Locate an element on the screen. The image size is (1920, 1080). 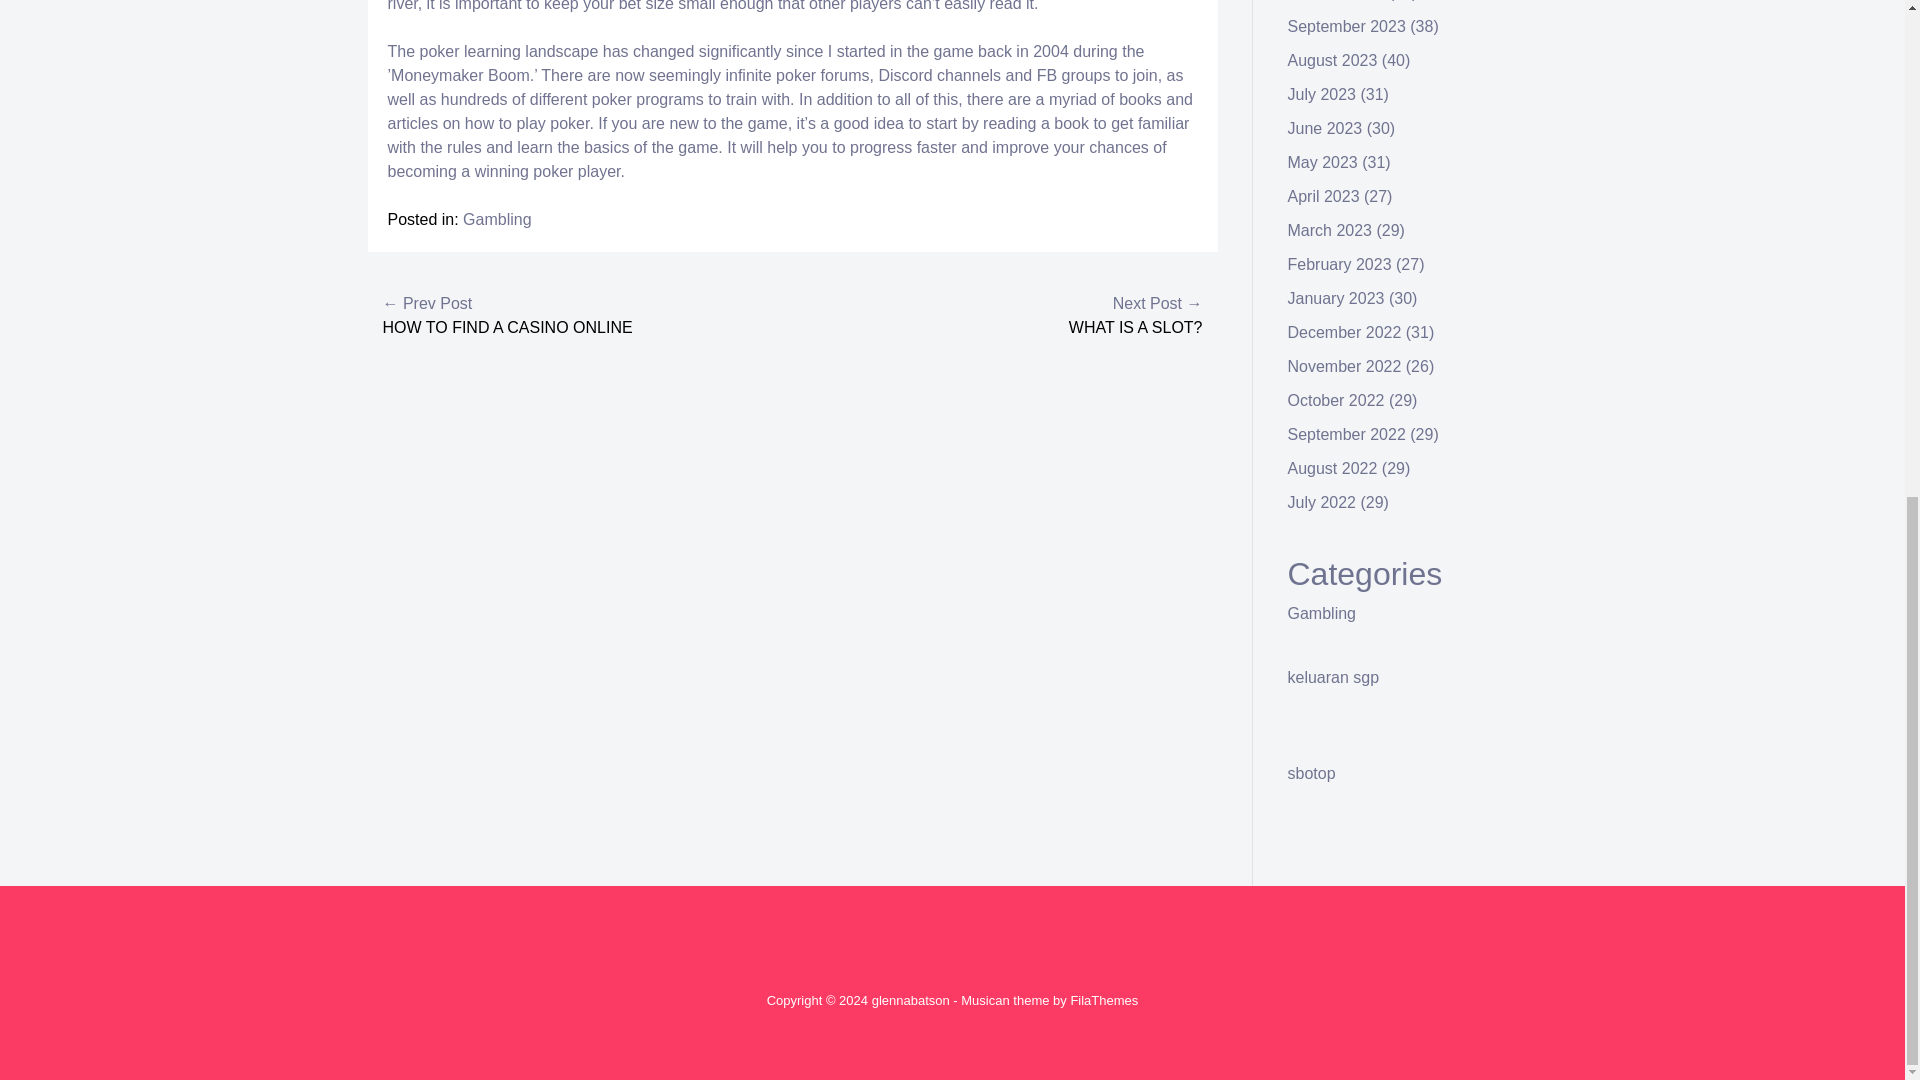
December 2022 is located at coordinates (1344, 332).